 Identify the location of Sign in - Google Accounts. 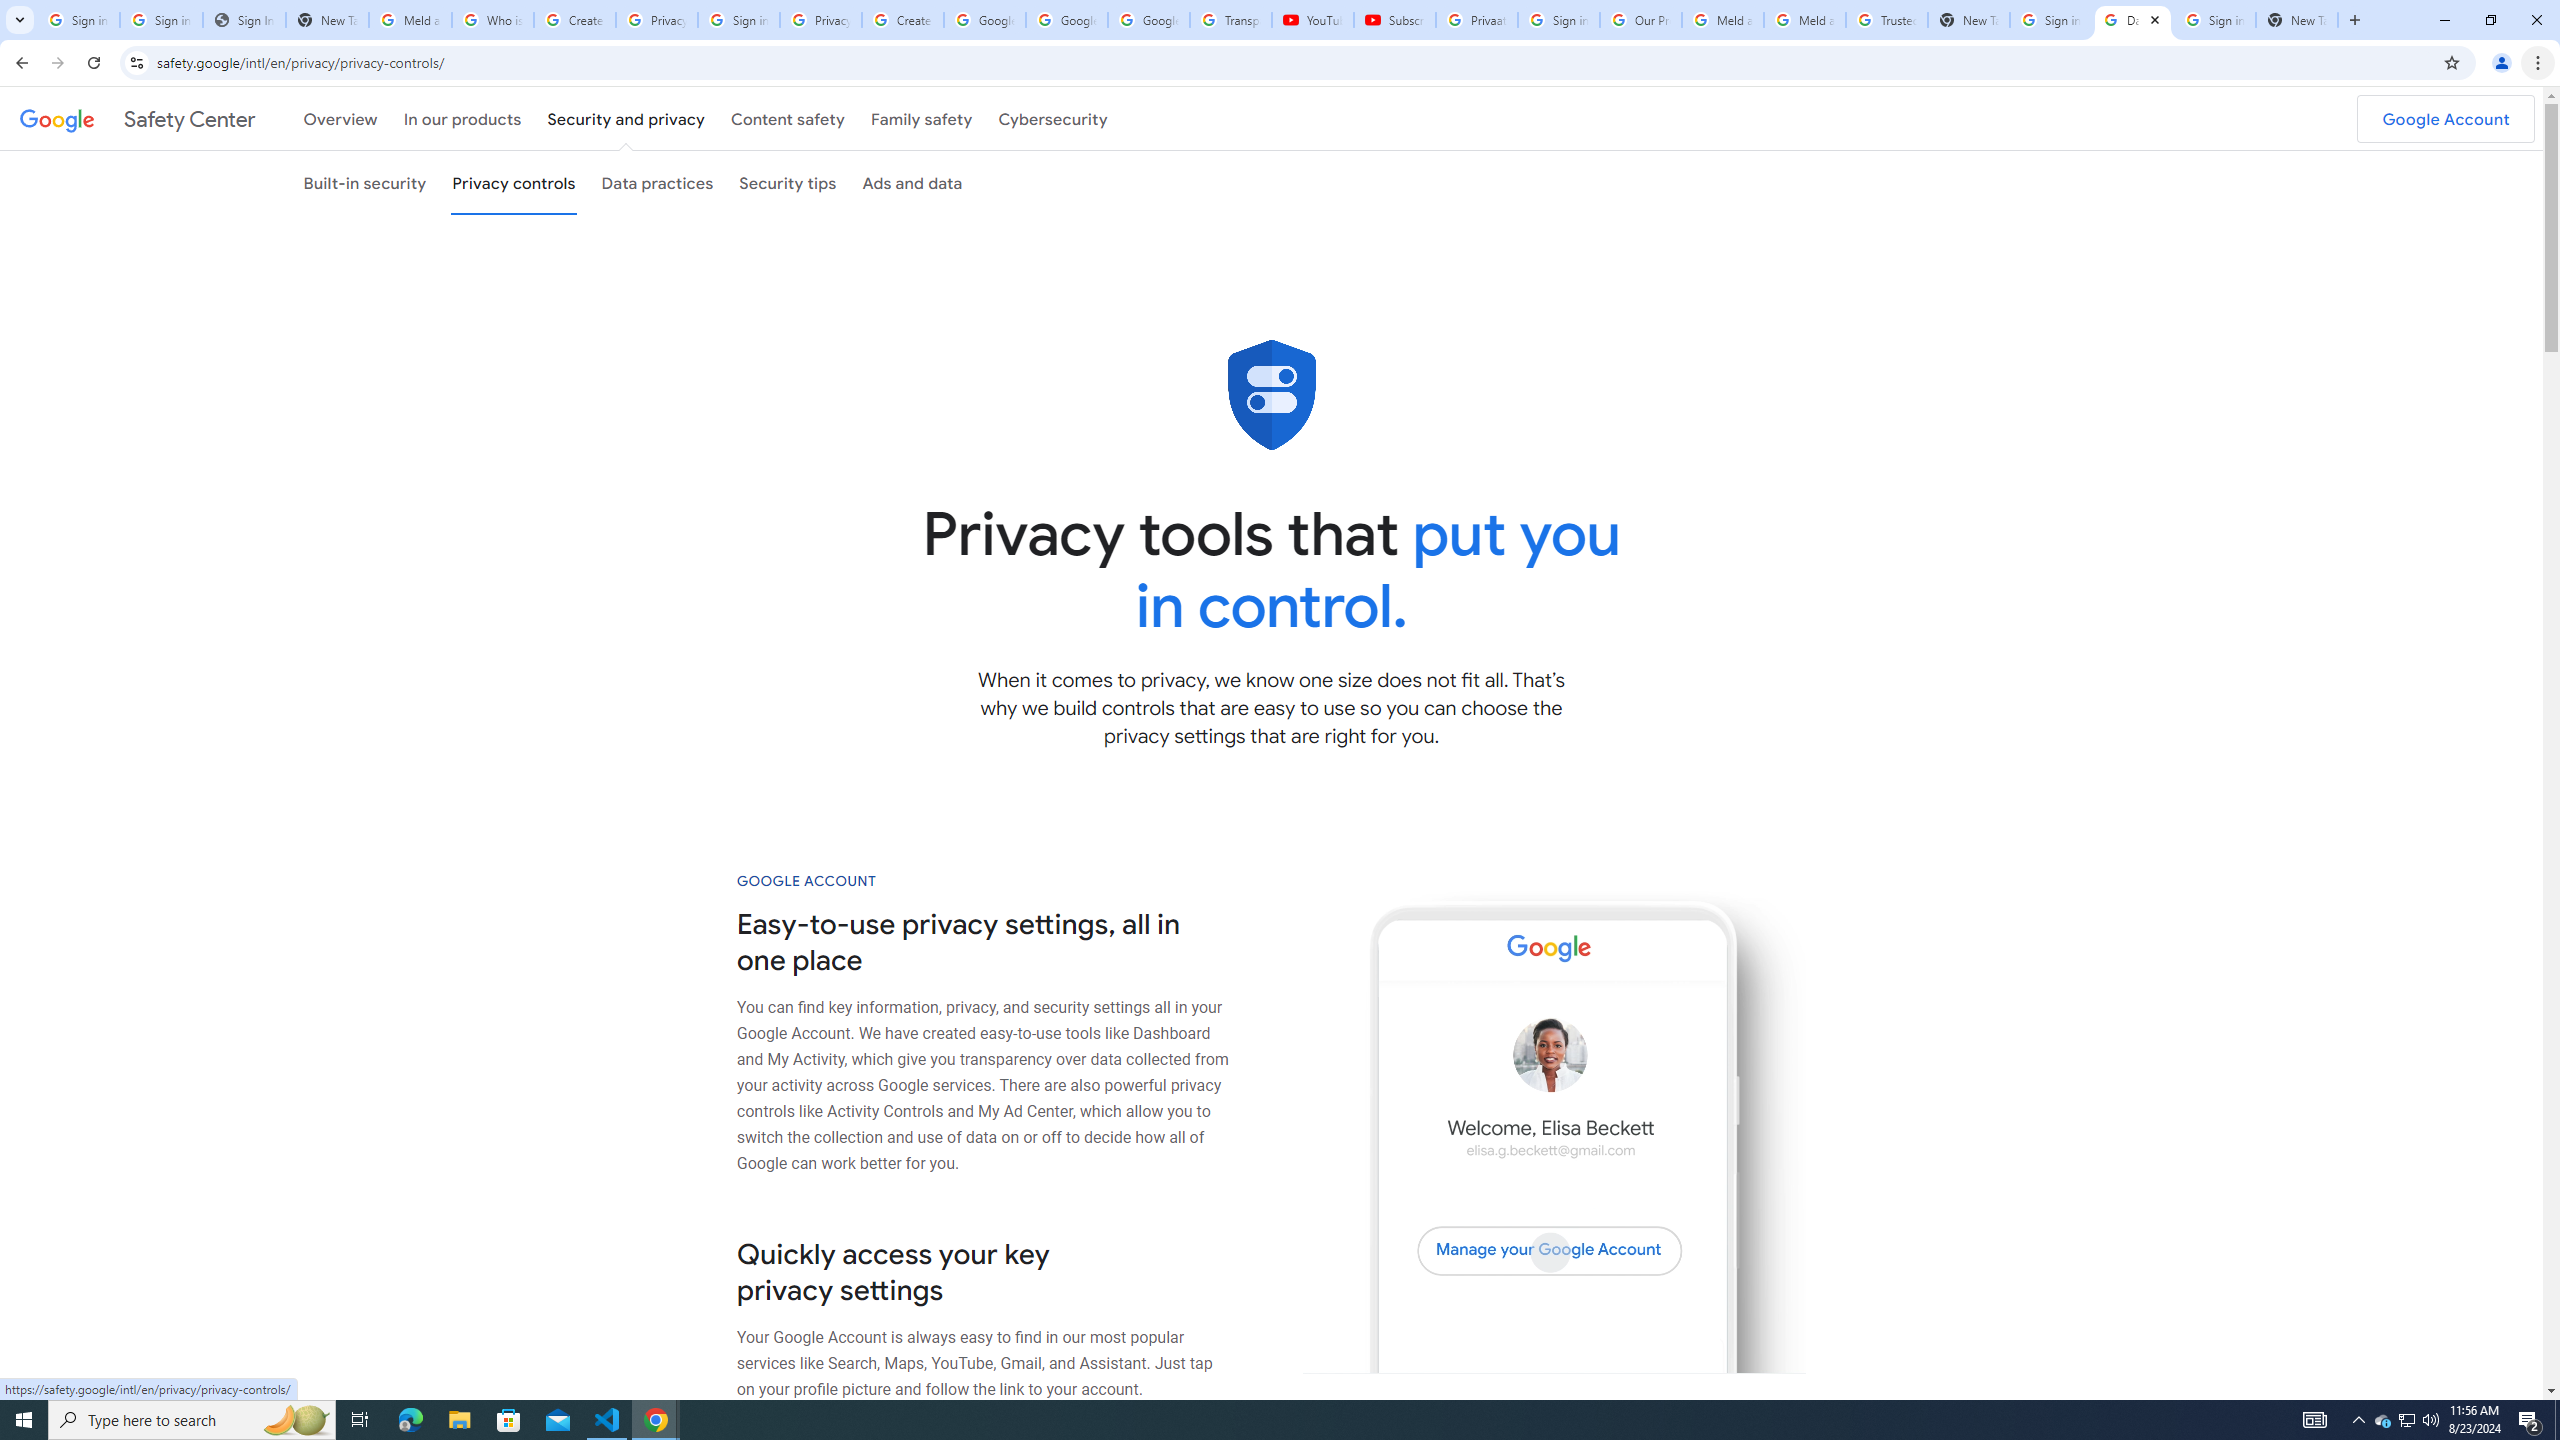
(161, 20).